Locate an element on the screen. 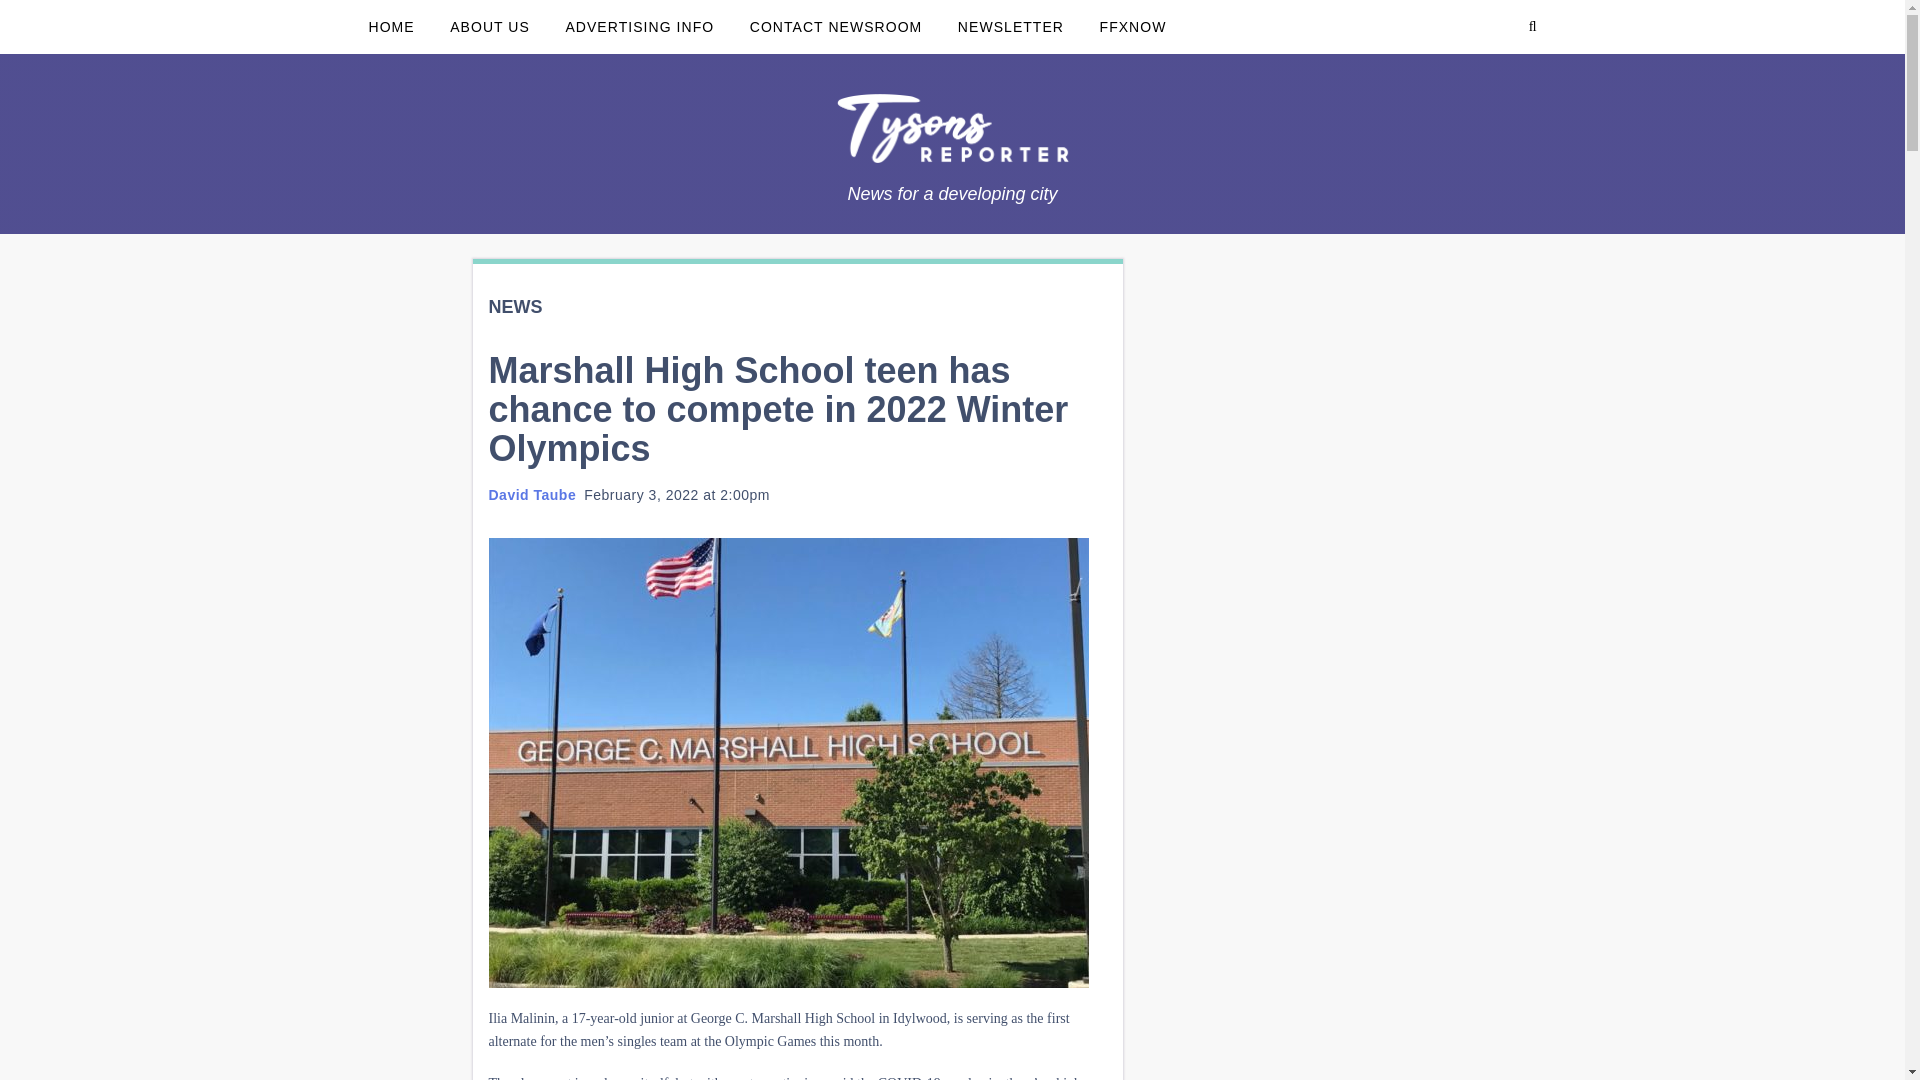 The height and width of the screenshot is (1080, 1920). ADVERTISING INFO is located at coordinates (639, 27).